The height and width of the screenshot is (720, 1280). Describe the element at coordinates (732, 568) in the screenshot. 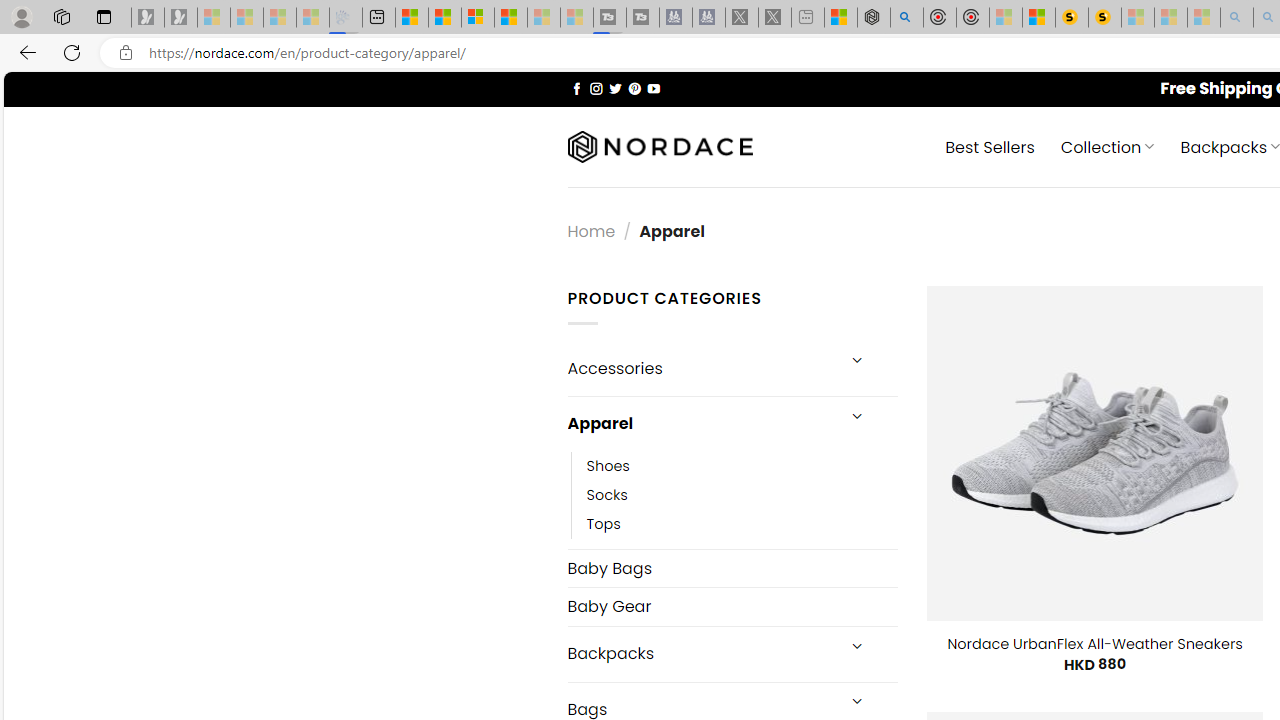

I see `Baby Bags` at that location.